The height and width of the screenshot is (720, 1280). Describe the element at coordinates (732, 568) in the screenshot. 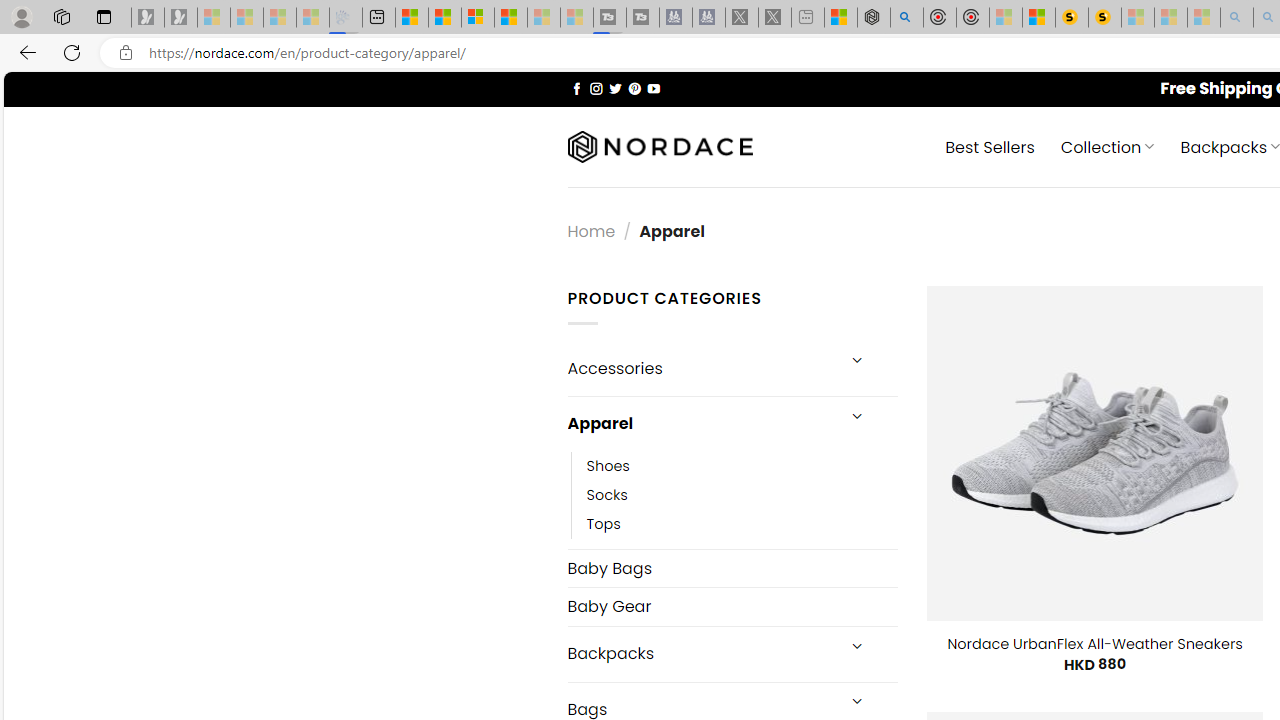

I see `Baby Bags` at that location.